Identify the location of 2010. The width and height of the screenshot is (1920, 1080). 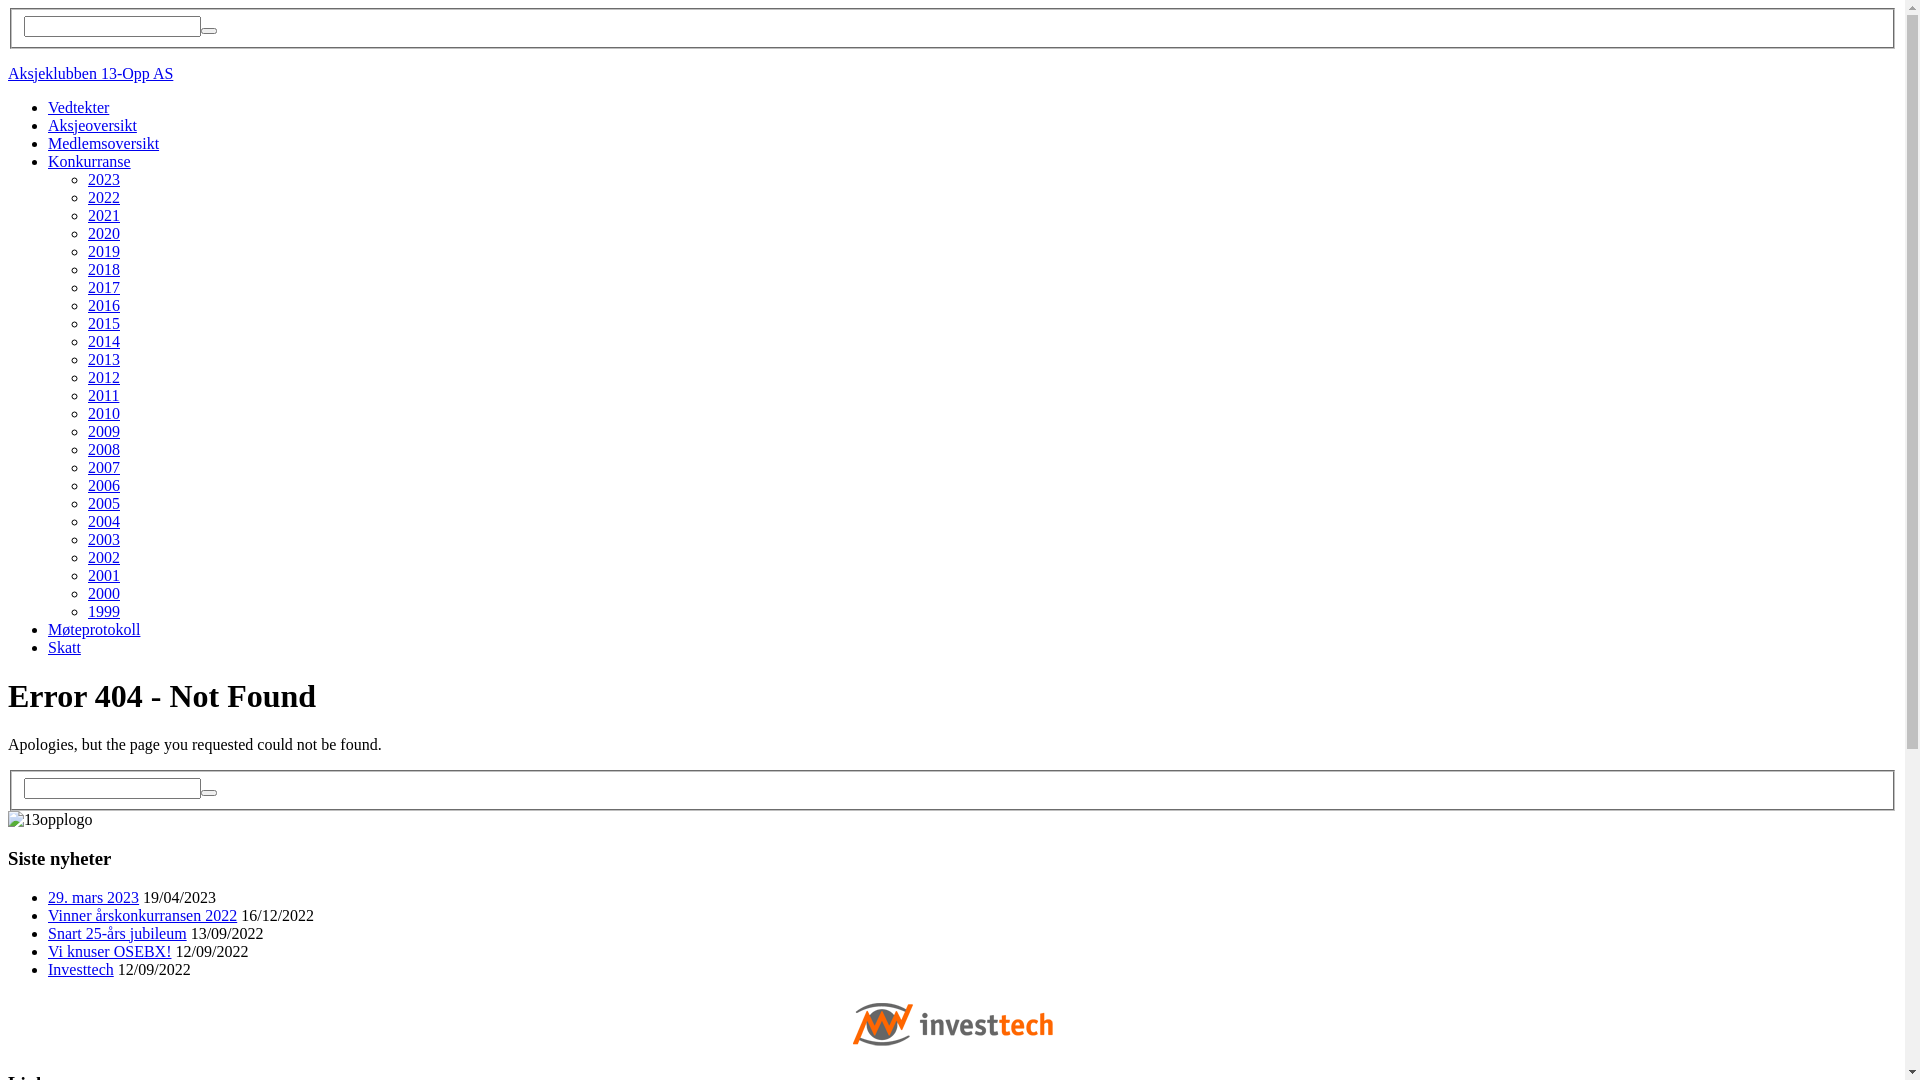
(104, 414).